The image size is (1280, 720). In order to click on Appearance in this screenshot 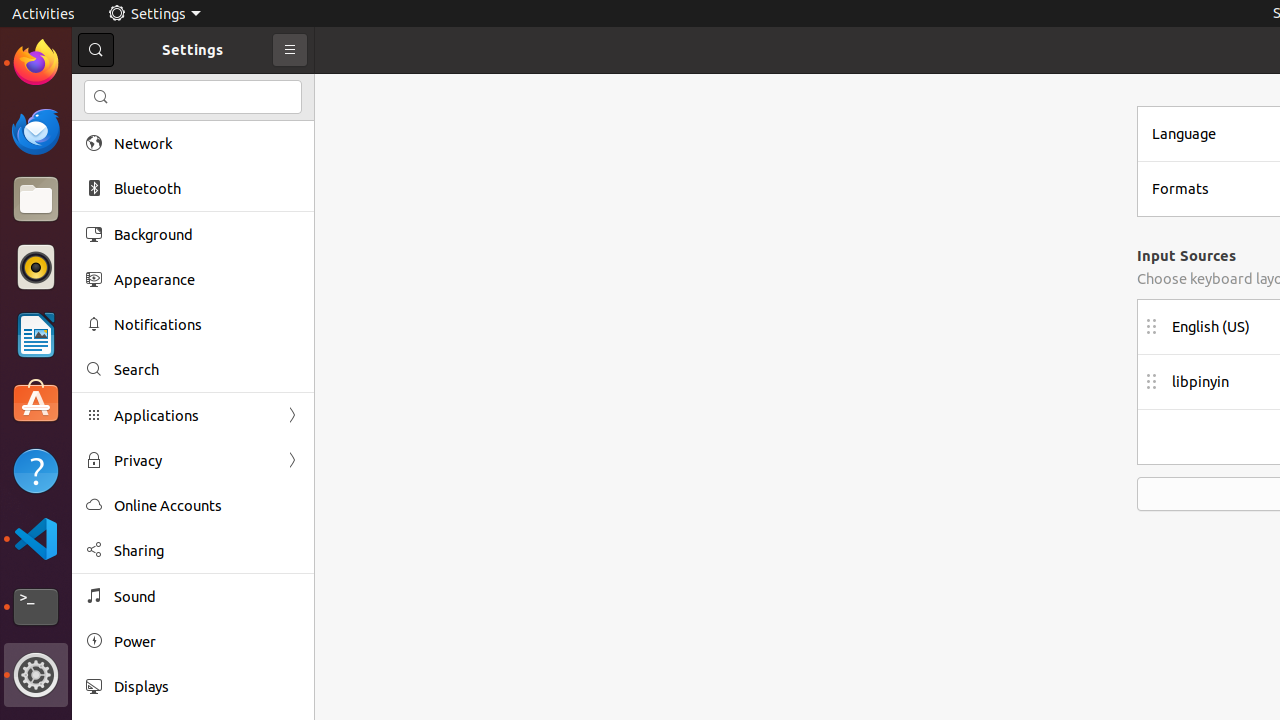, I will do `click(207, 280)`.